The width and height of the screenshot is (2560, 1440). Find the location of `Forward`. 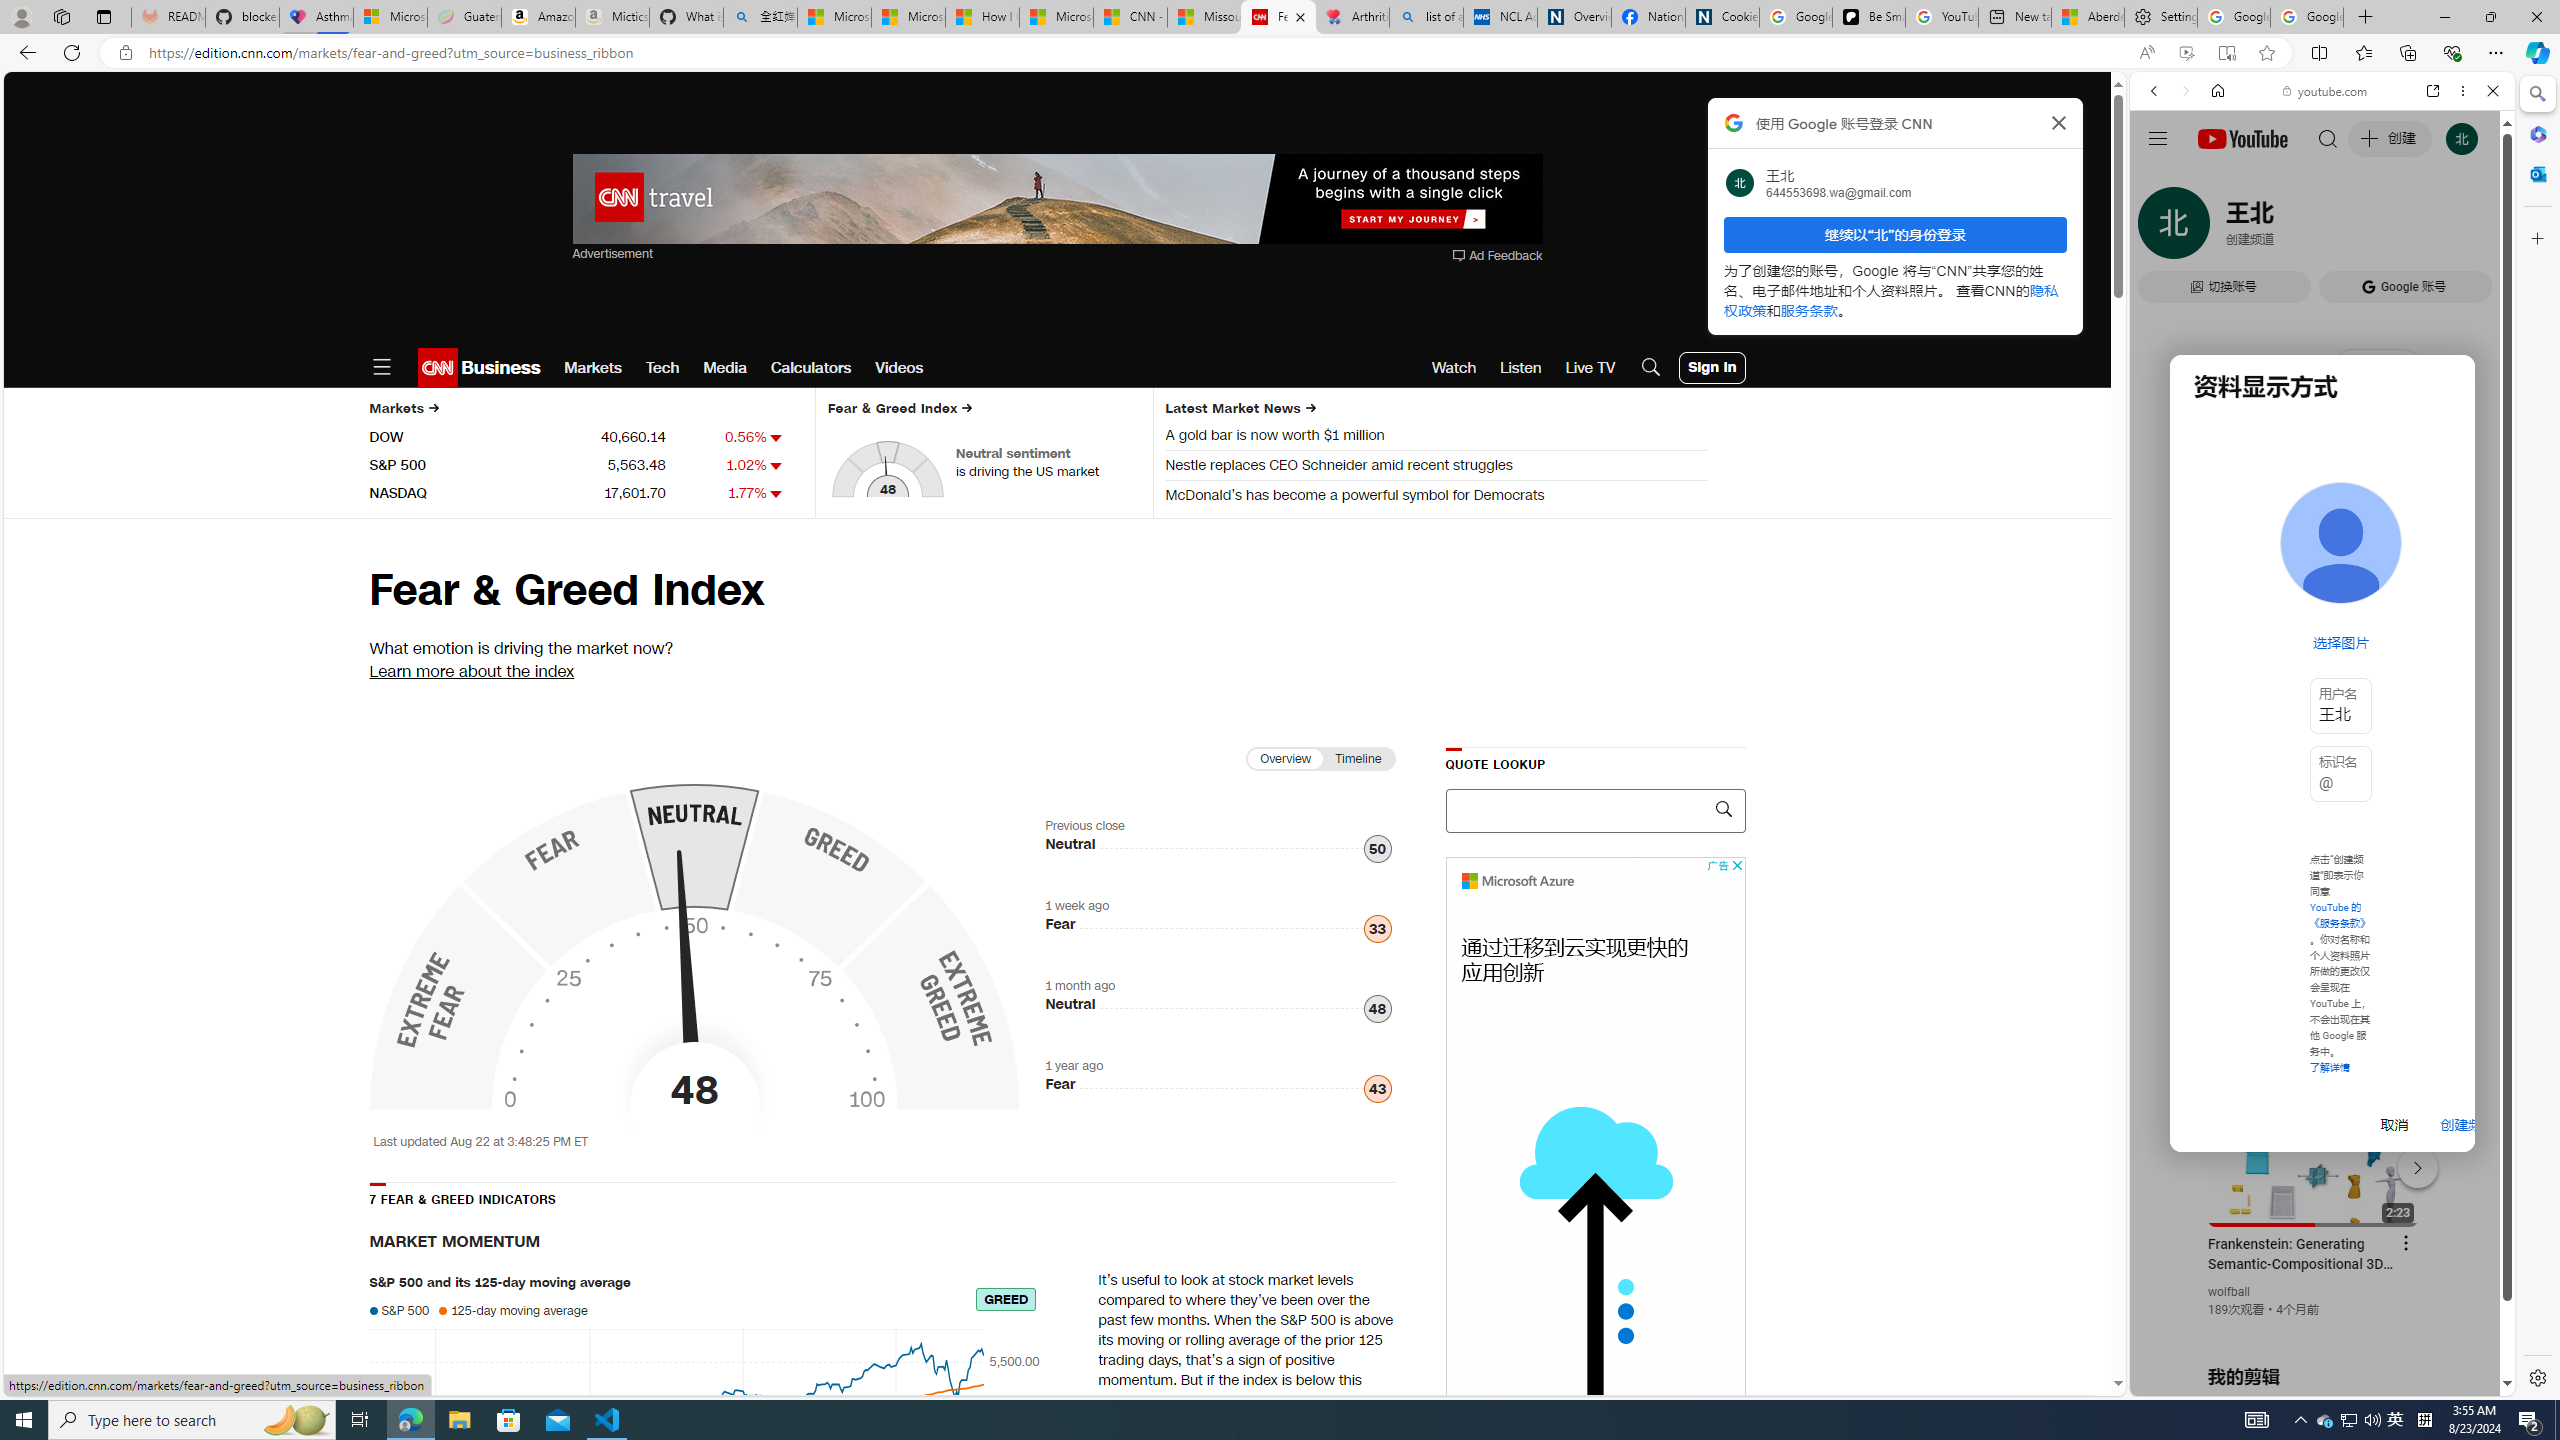

Forward is located at coordinates (2184, 90).